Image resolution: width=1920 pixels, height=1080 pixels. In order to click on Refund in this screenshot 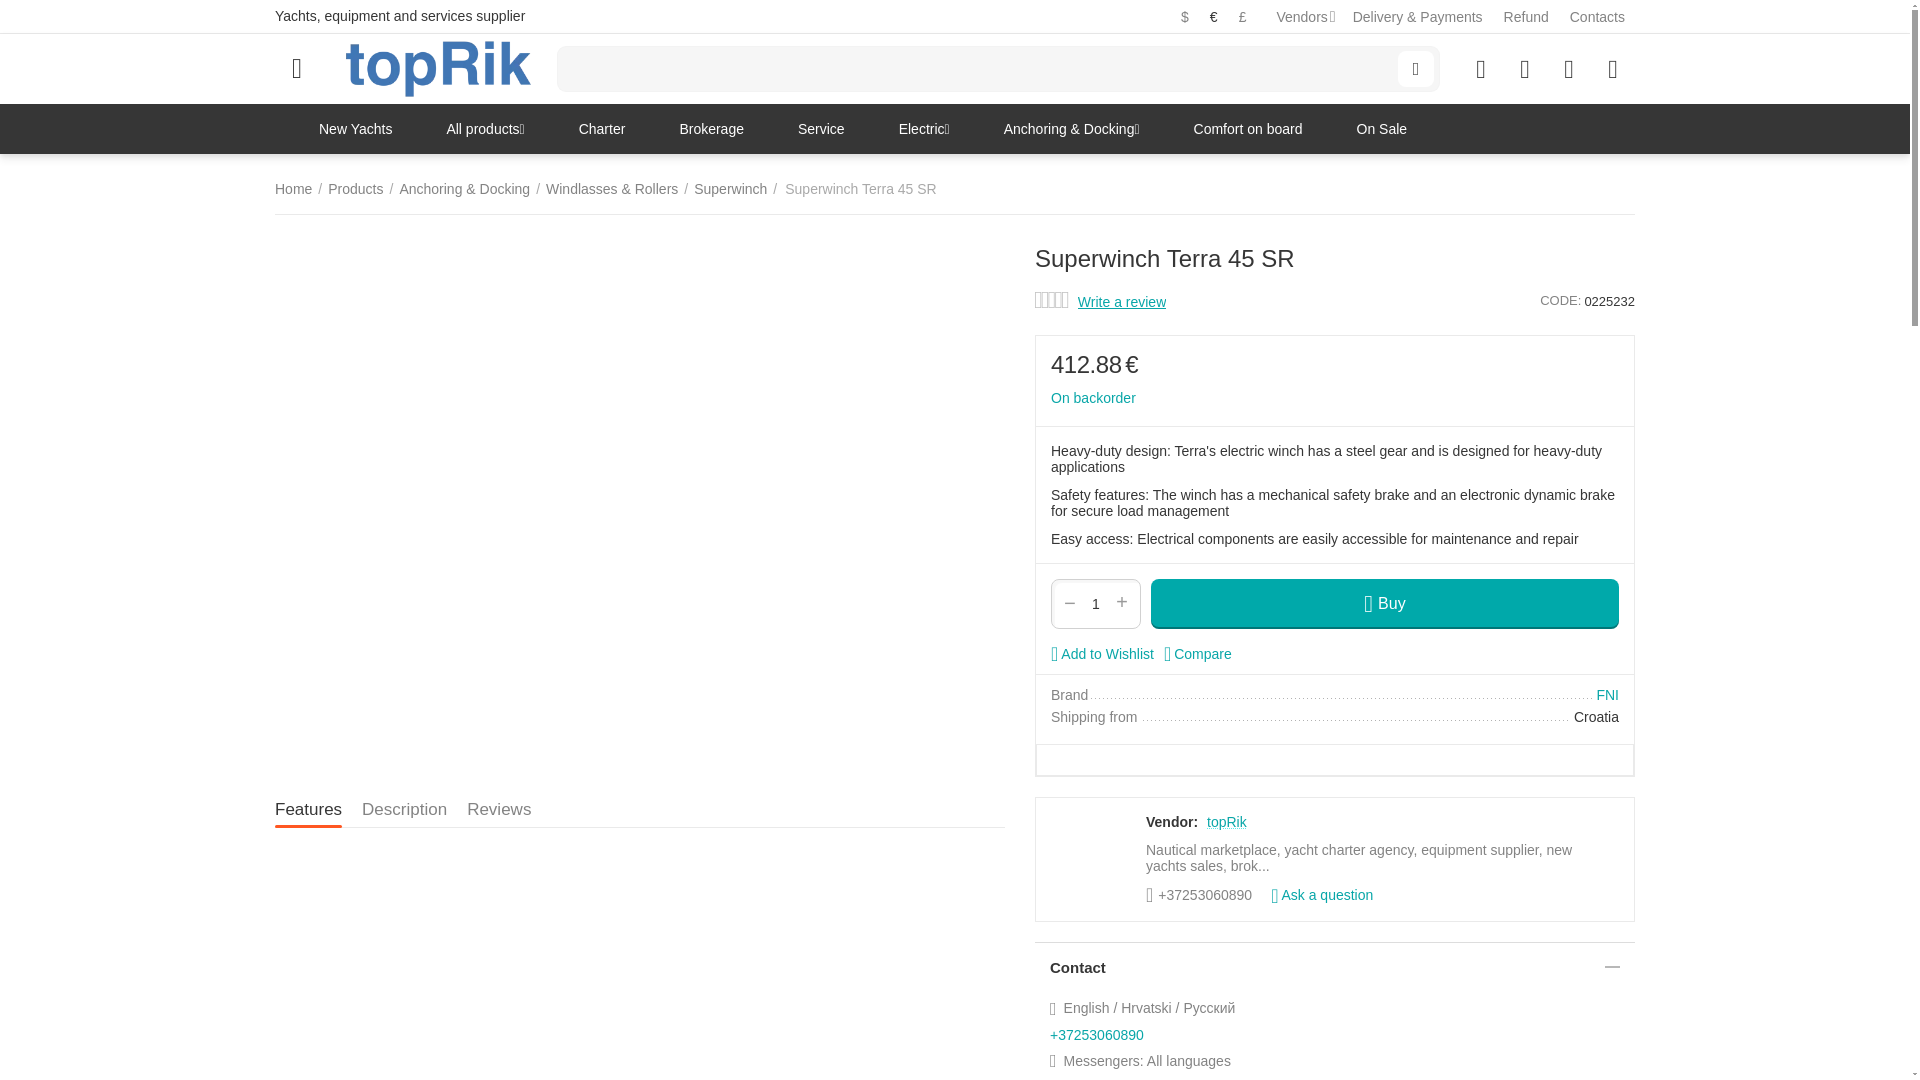, I will do `click(1526, 16)`.